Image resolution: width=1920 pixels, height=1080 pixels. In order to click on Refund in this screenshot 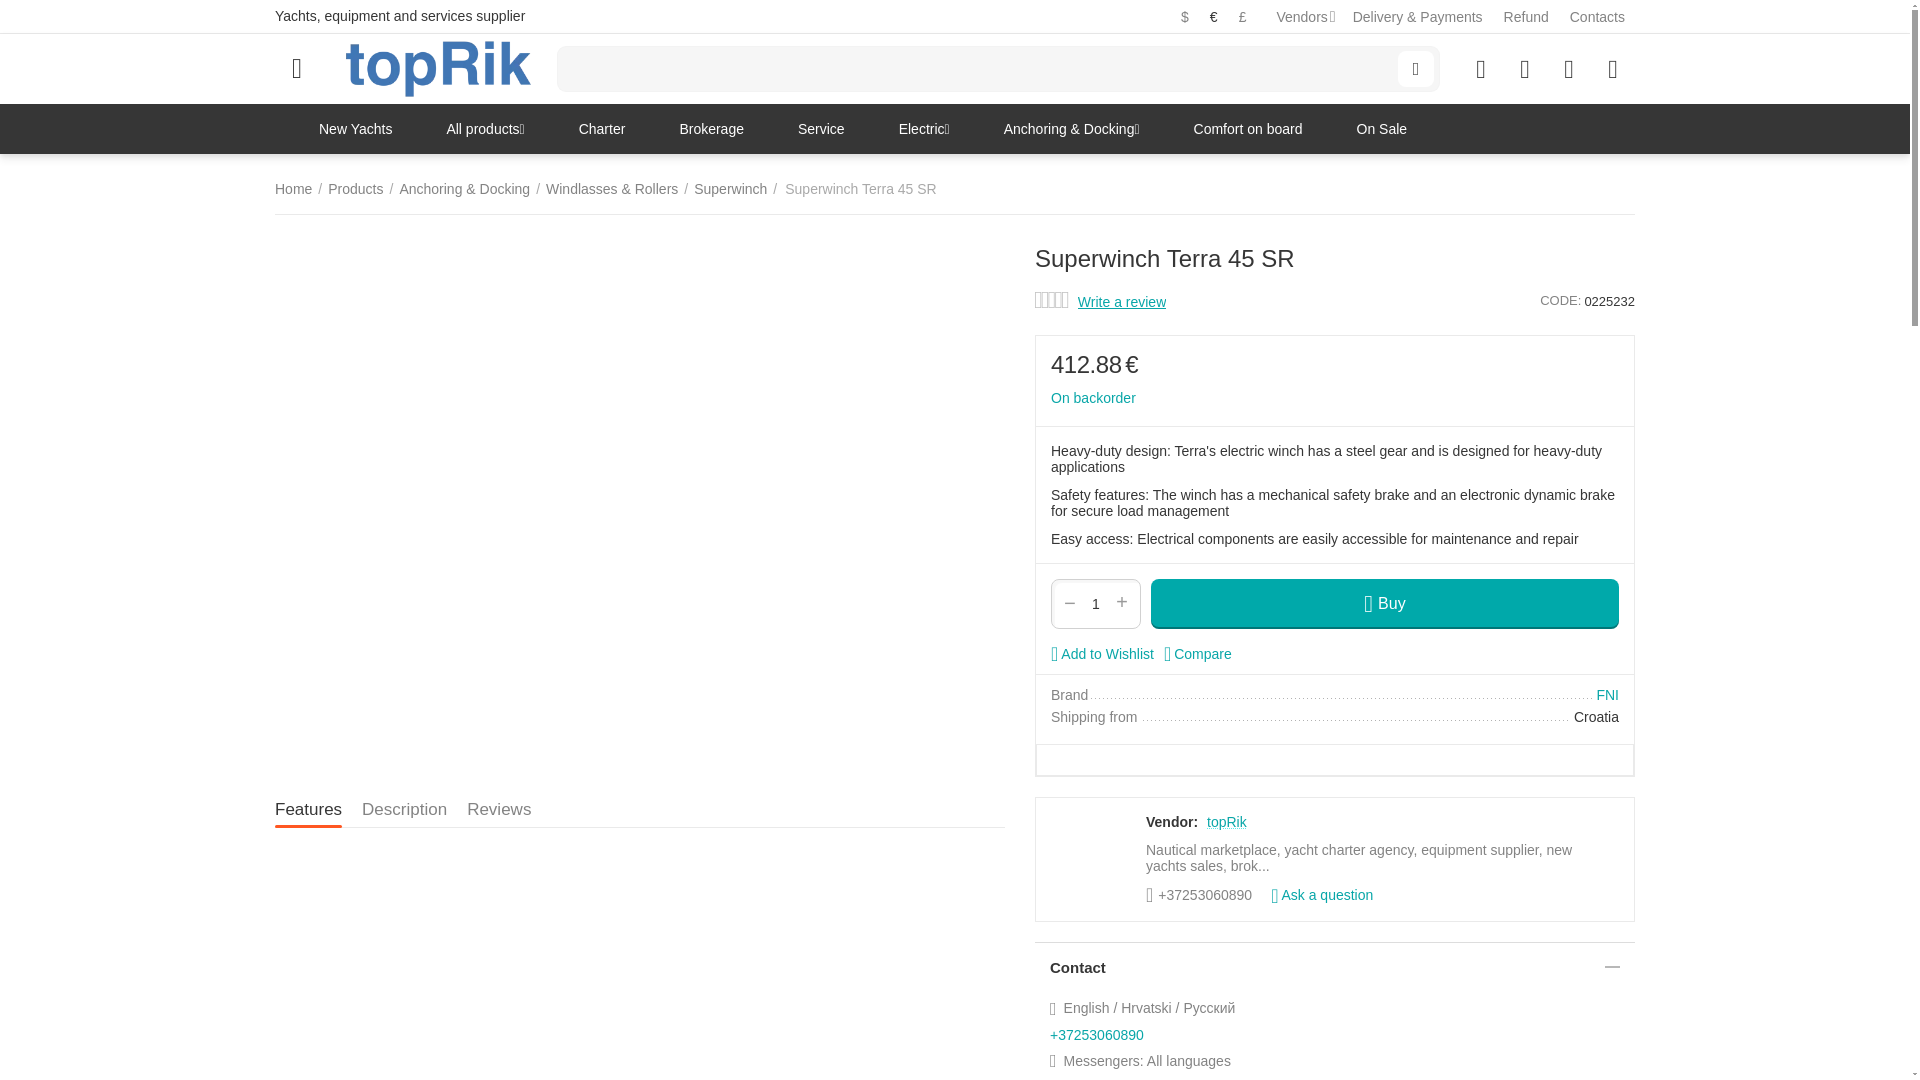, I will do `click(1526, 16)`.